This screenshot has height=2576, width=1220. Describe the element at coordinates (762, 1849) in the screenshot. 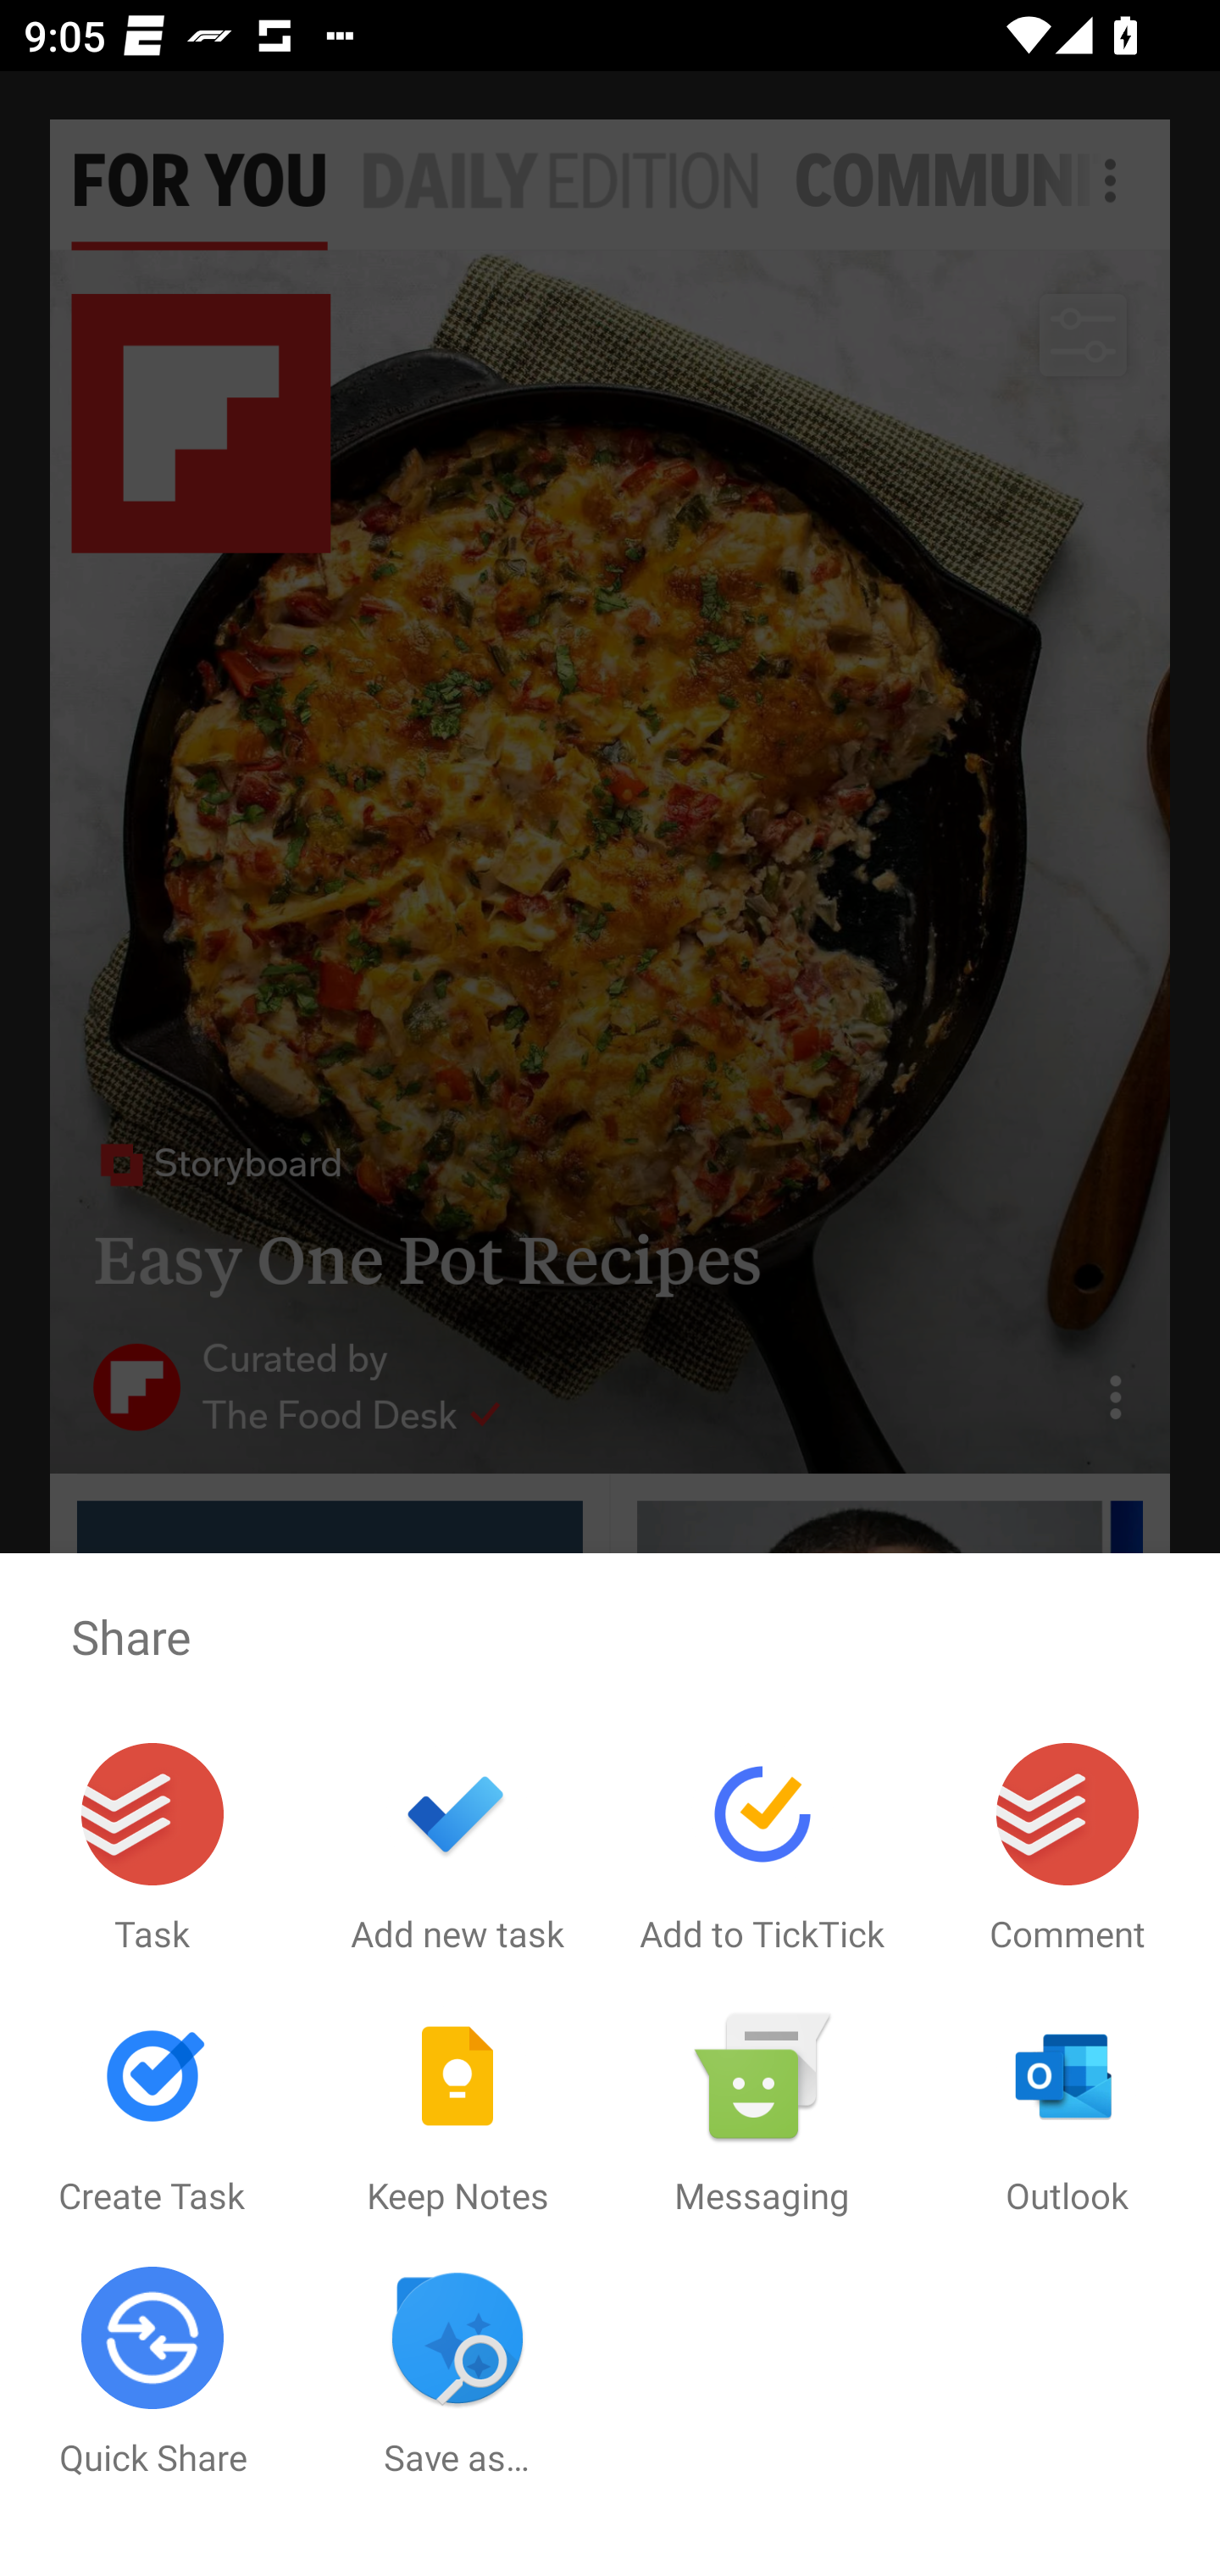

I see `Add to TickTick` at that location.